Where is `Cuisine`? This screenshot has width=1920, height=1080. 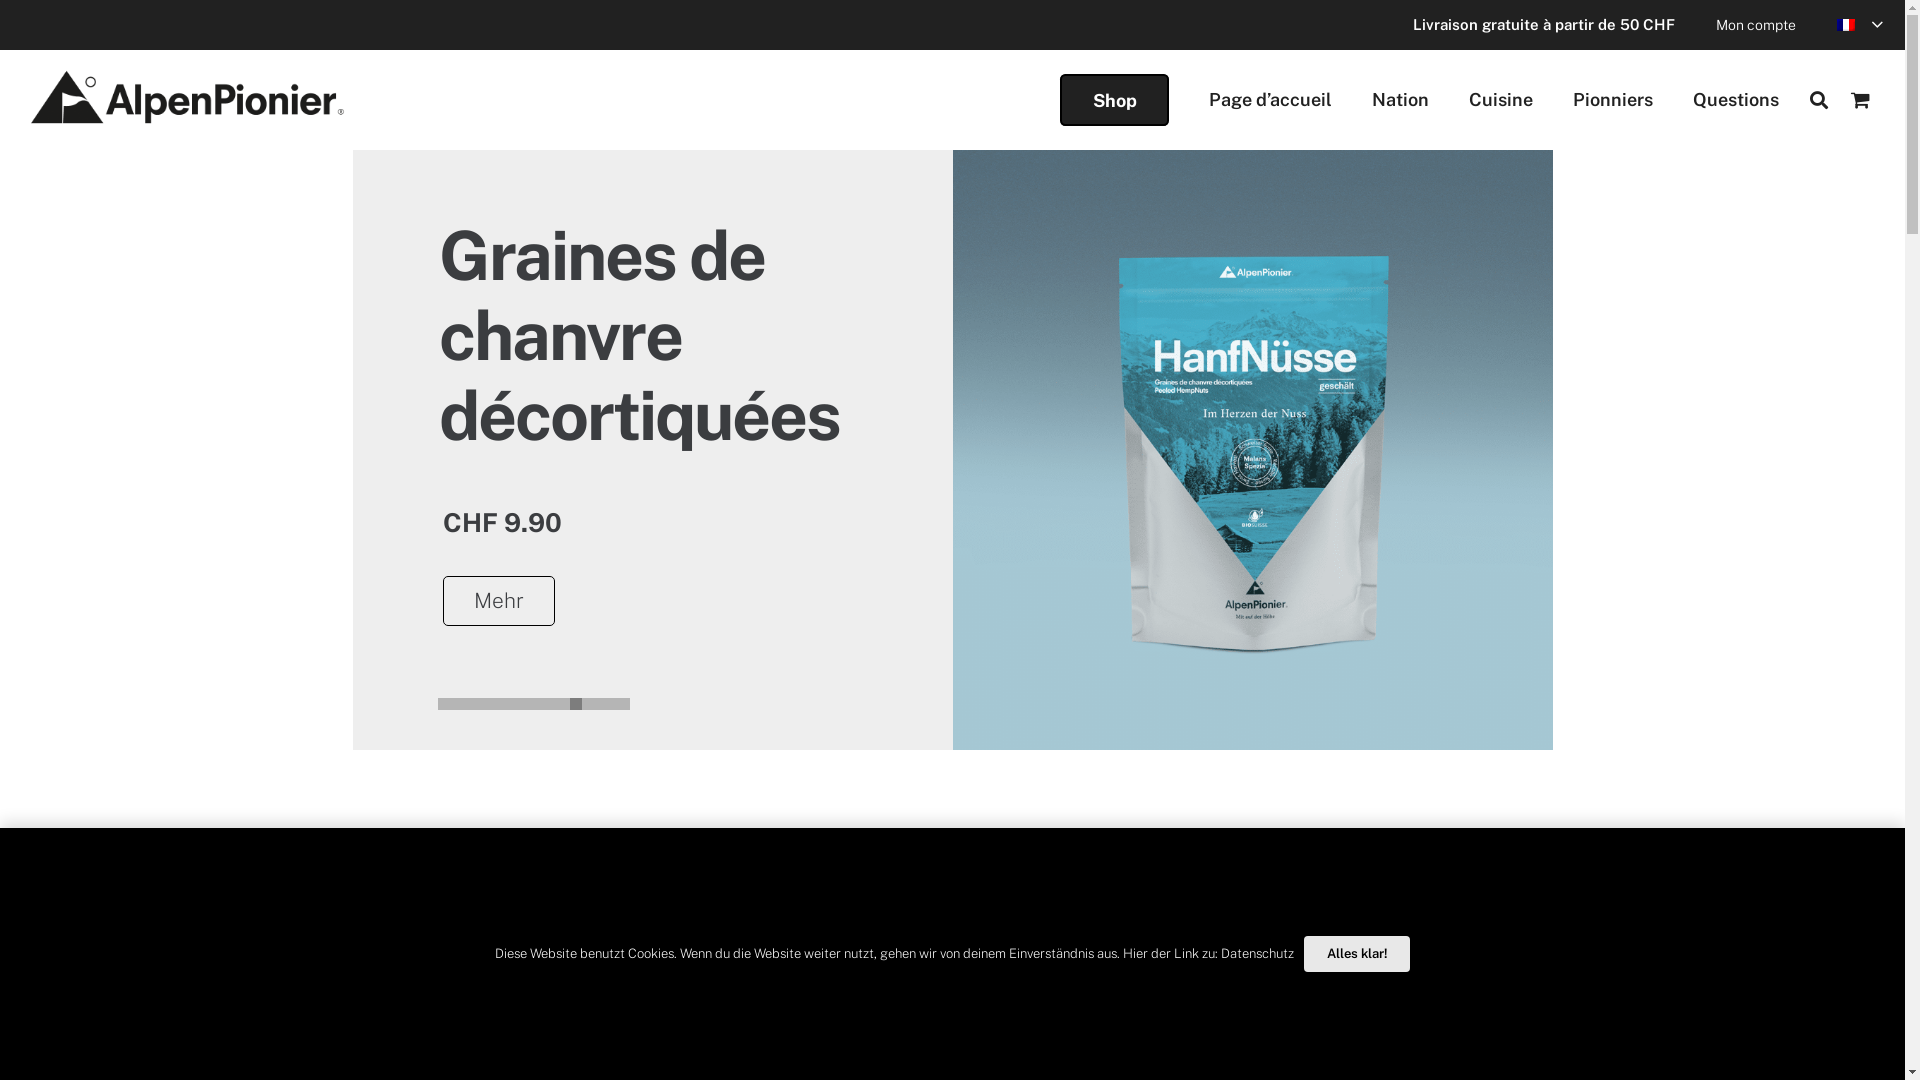 Cuisine is located at coordinates (1501, 100).